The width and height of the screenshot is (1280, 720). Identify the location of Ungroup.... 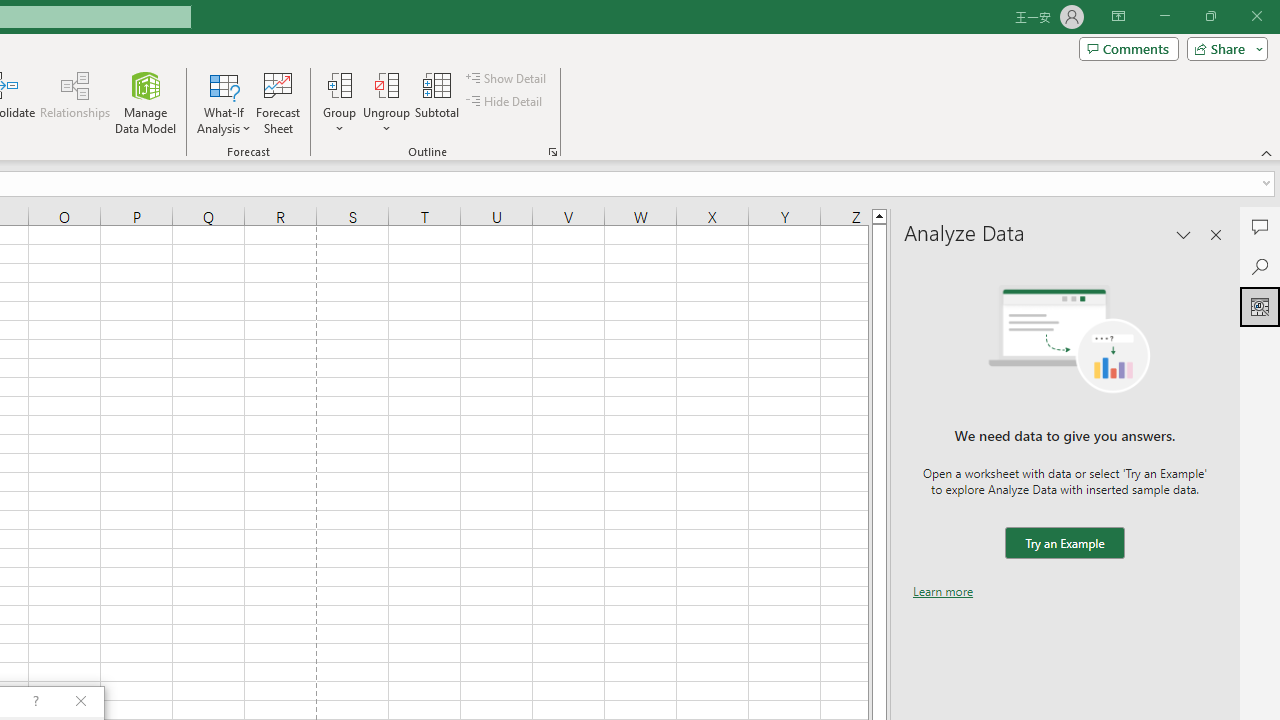
(386, 84).